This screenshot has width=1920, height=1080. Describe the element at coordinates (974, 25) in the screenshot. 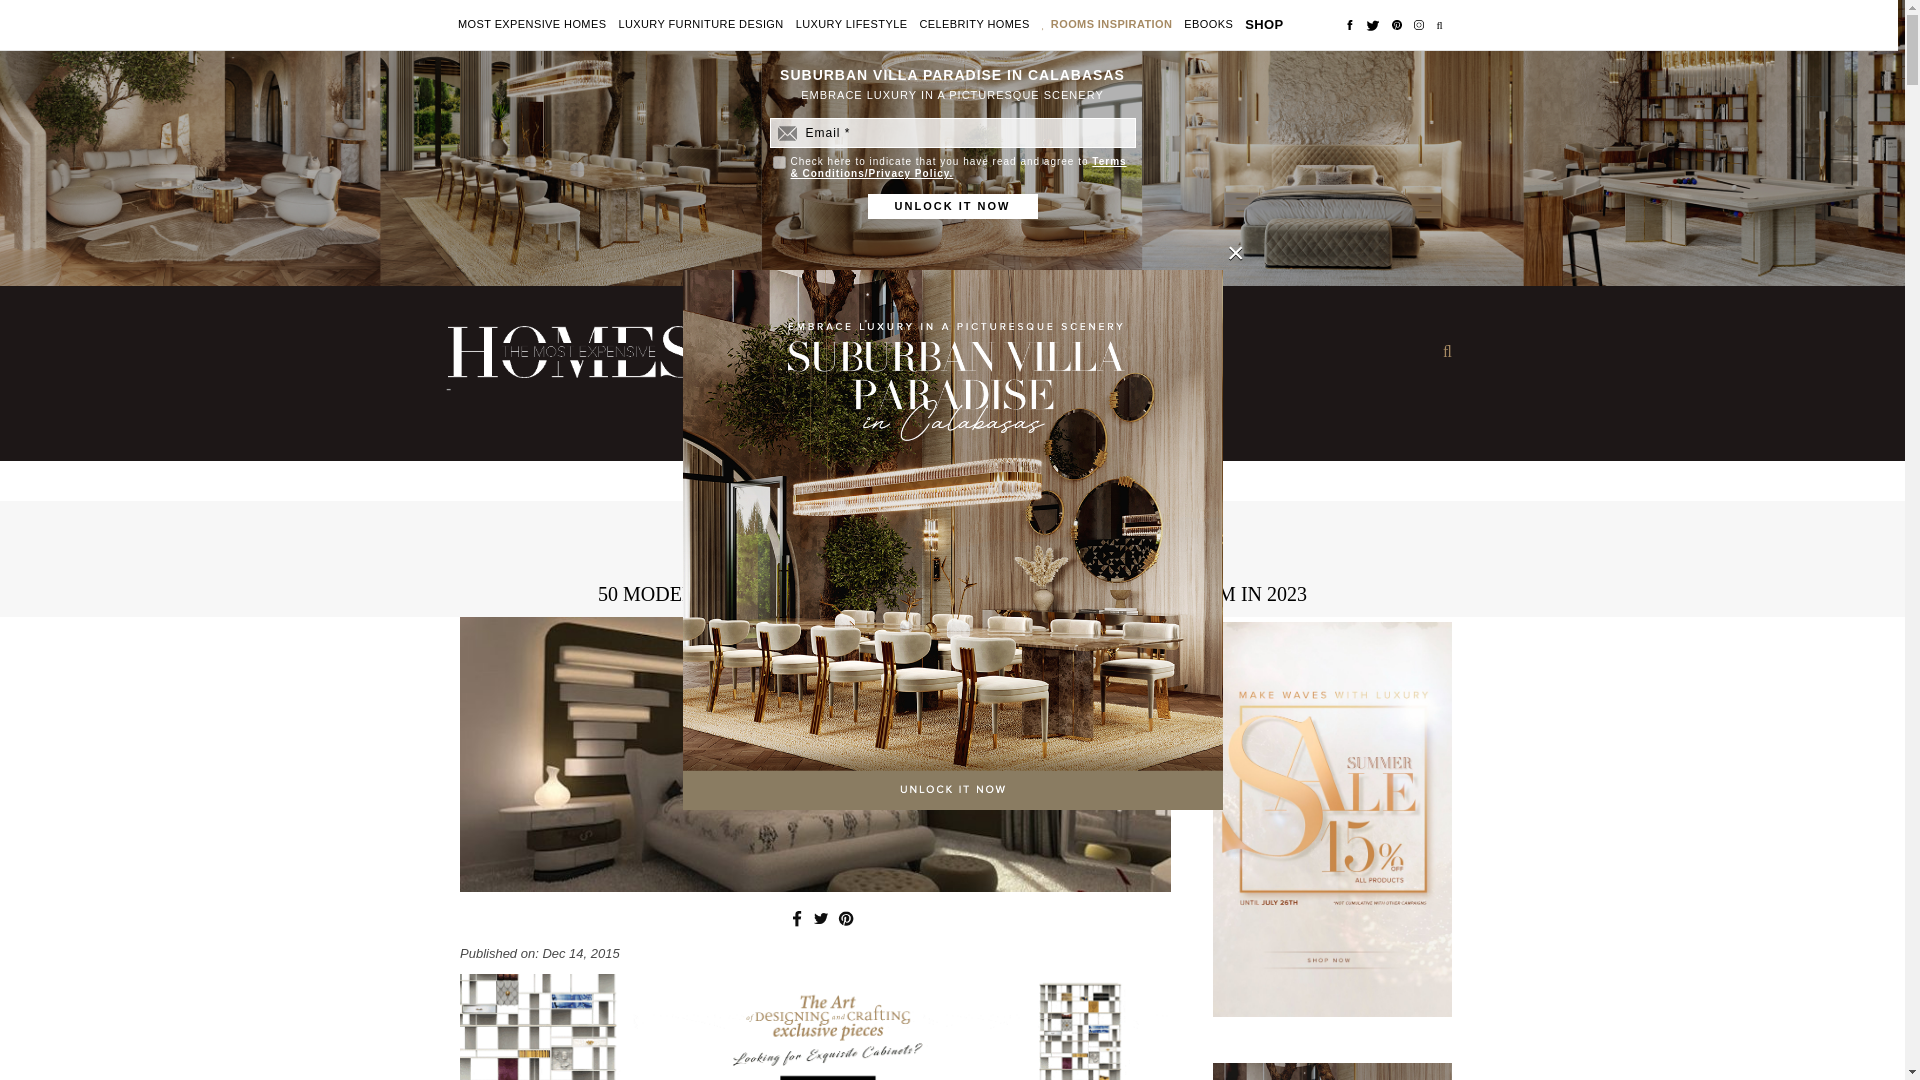

I see `CELEBRITY HOMES` at that location.